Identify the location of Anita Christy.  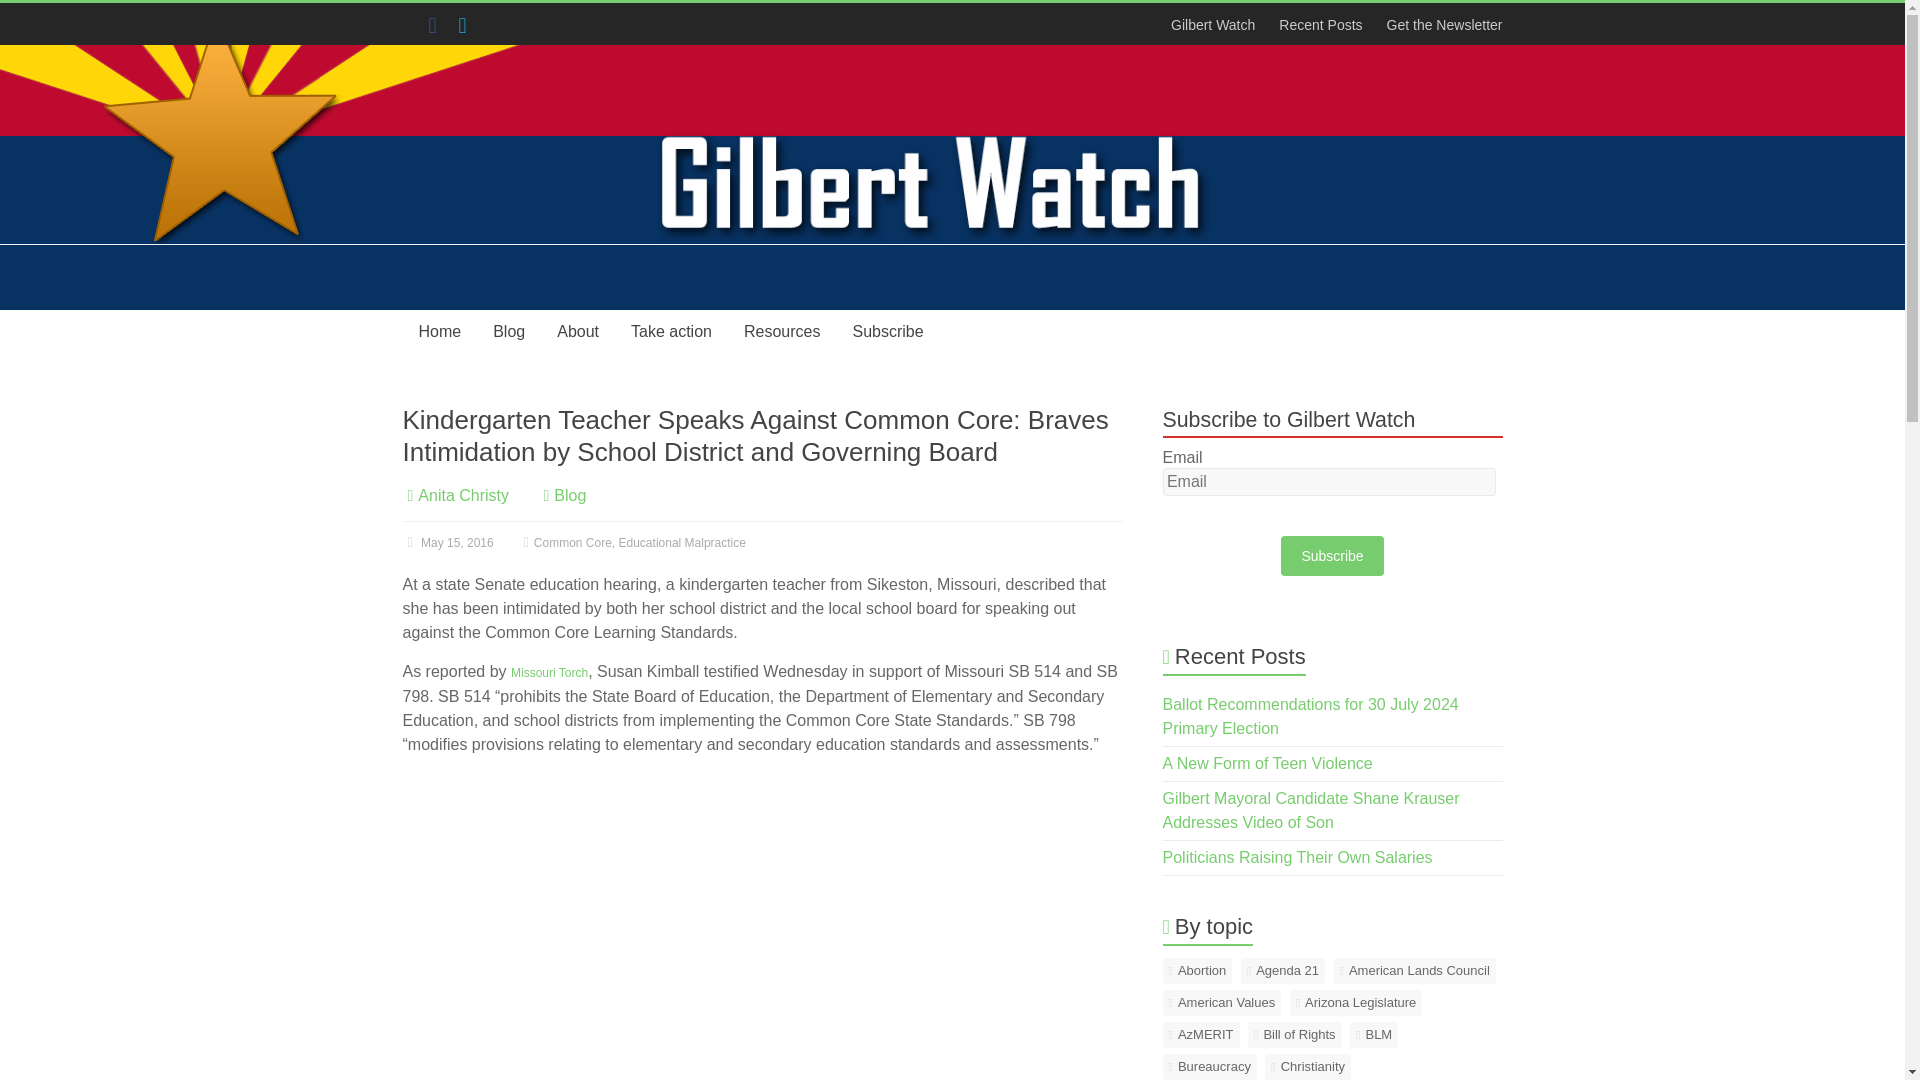
(463, 496).